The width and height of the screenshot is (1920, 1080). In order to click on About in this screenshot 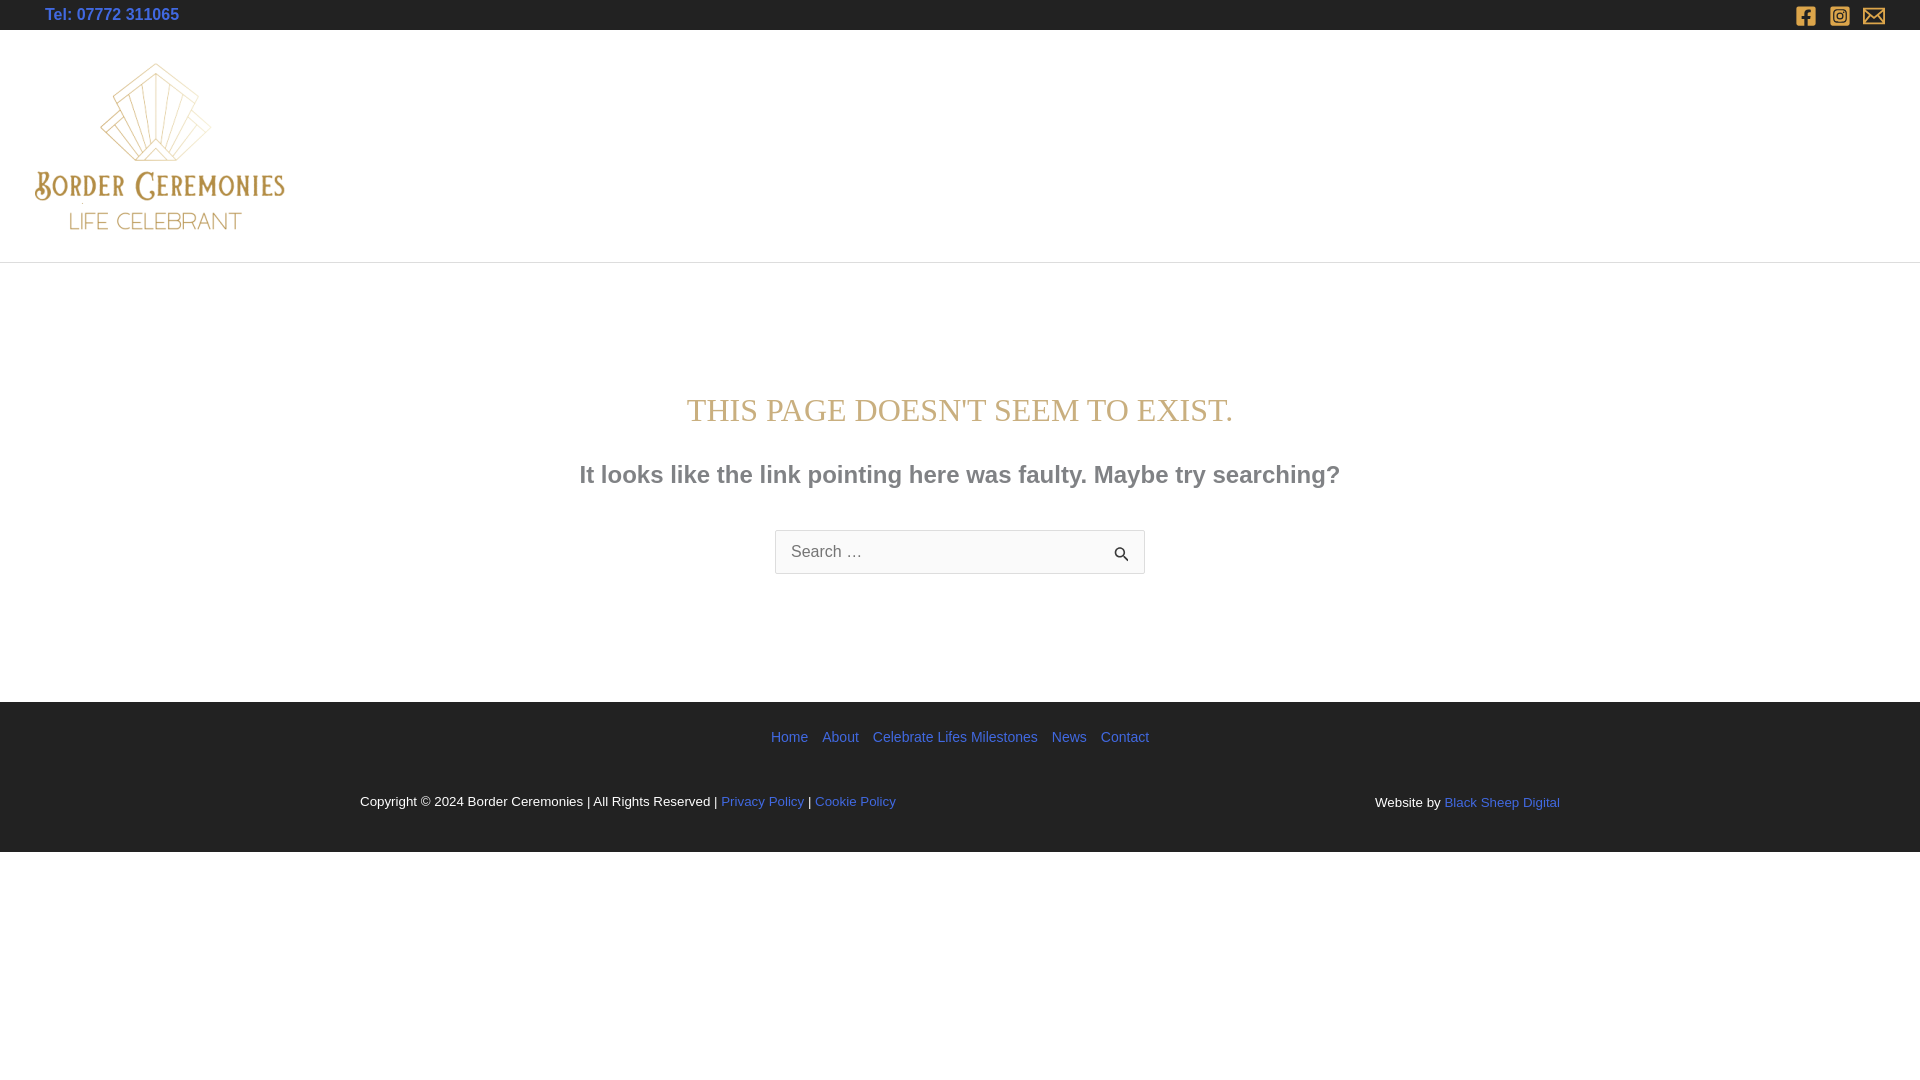, I will do `click(1280, 147)`.